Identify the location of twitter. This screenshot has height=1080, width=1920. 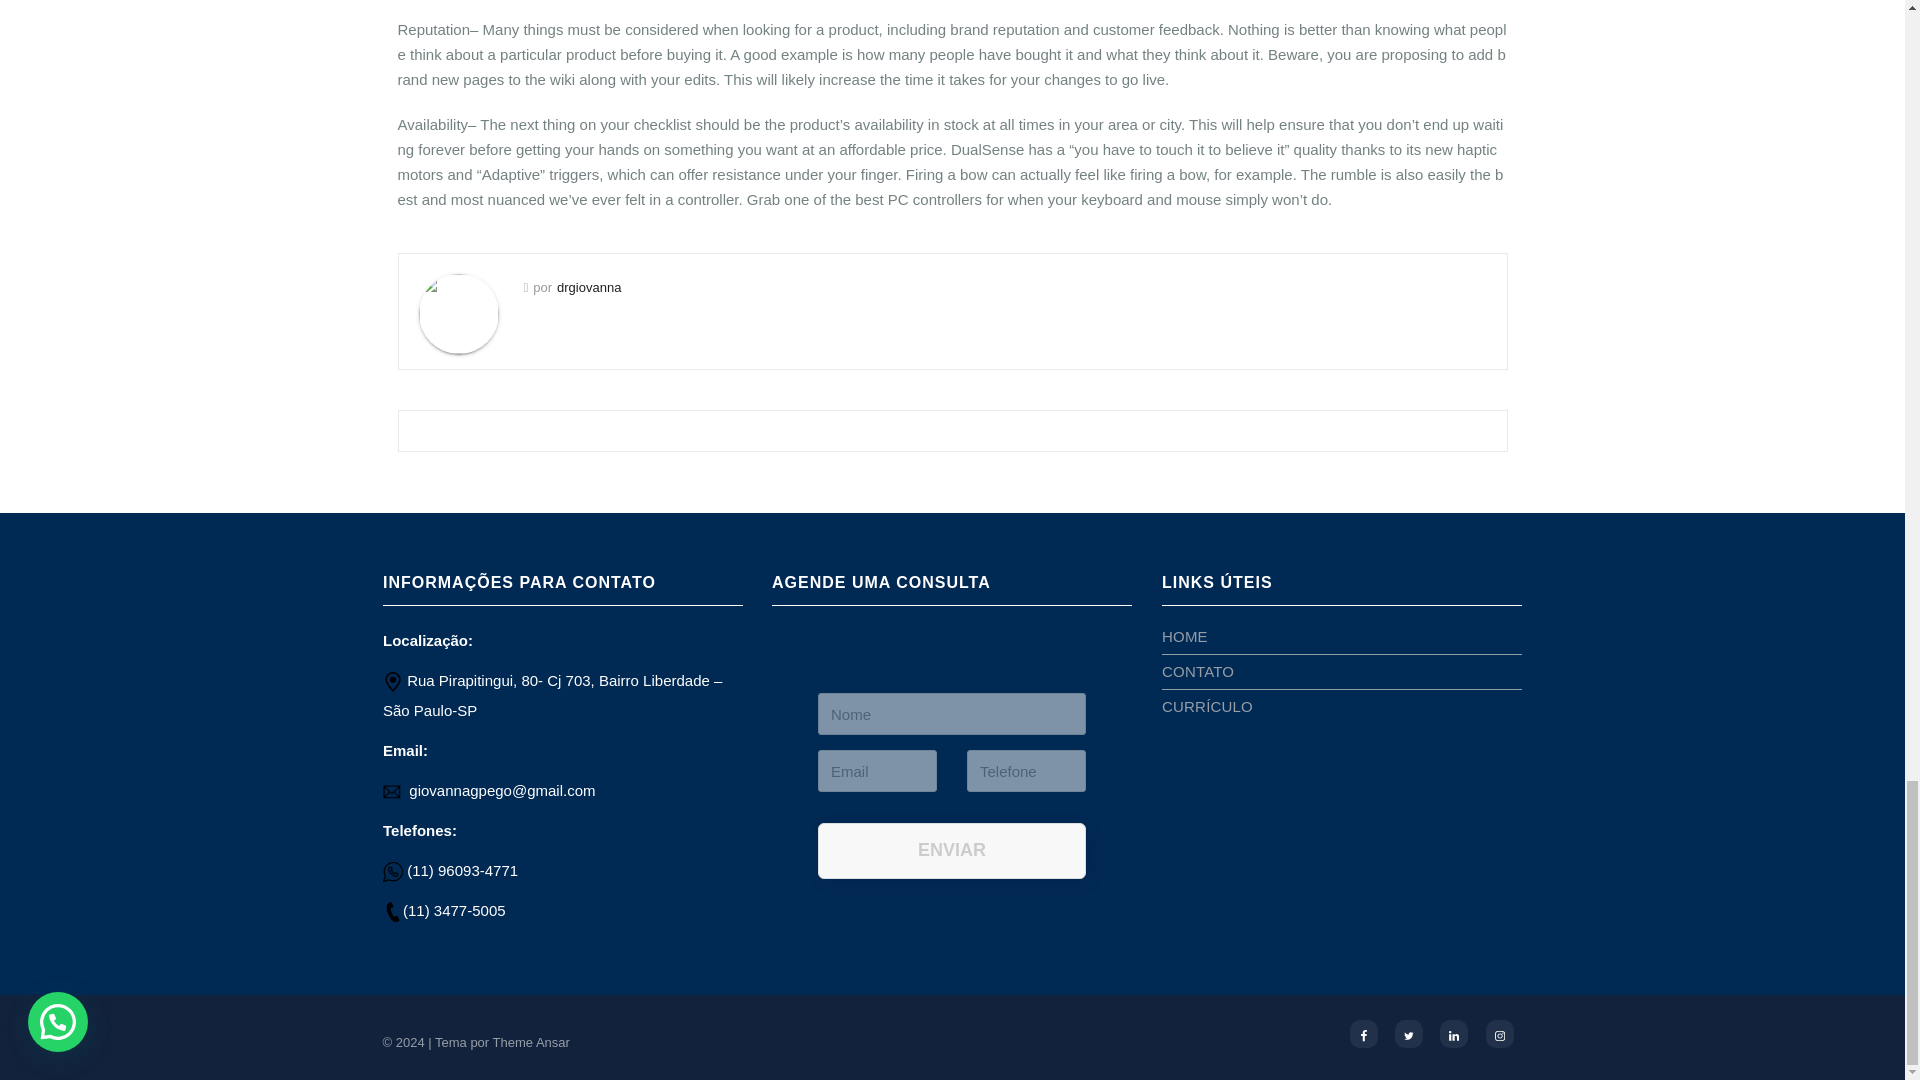
(1408, 1033).